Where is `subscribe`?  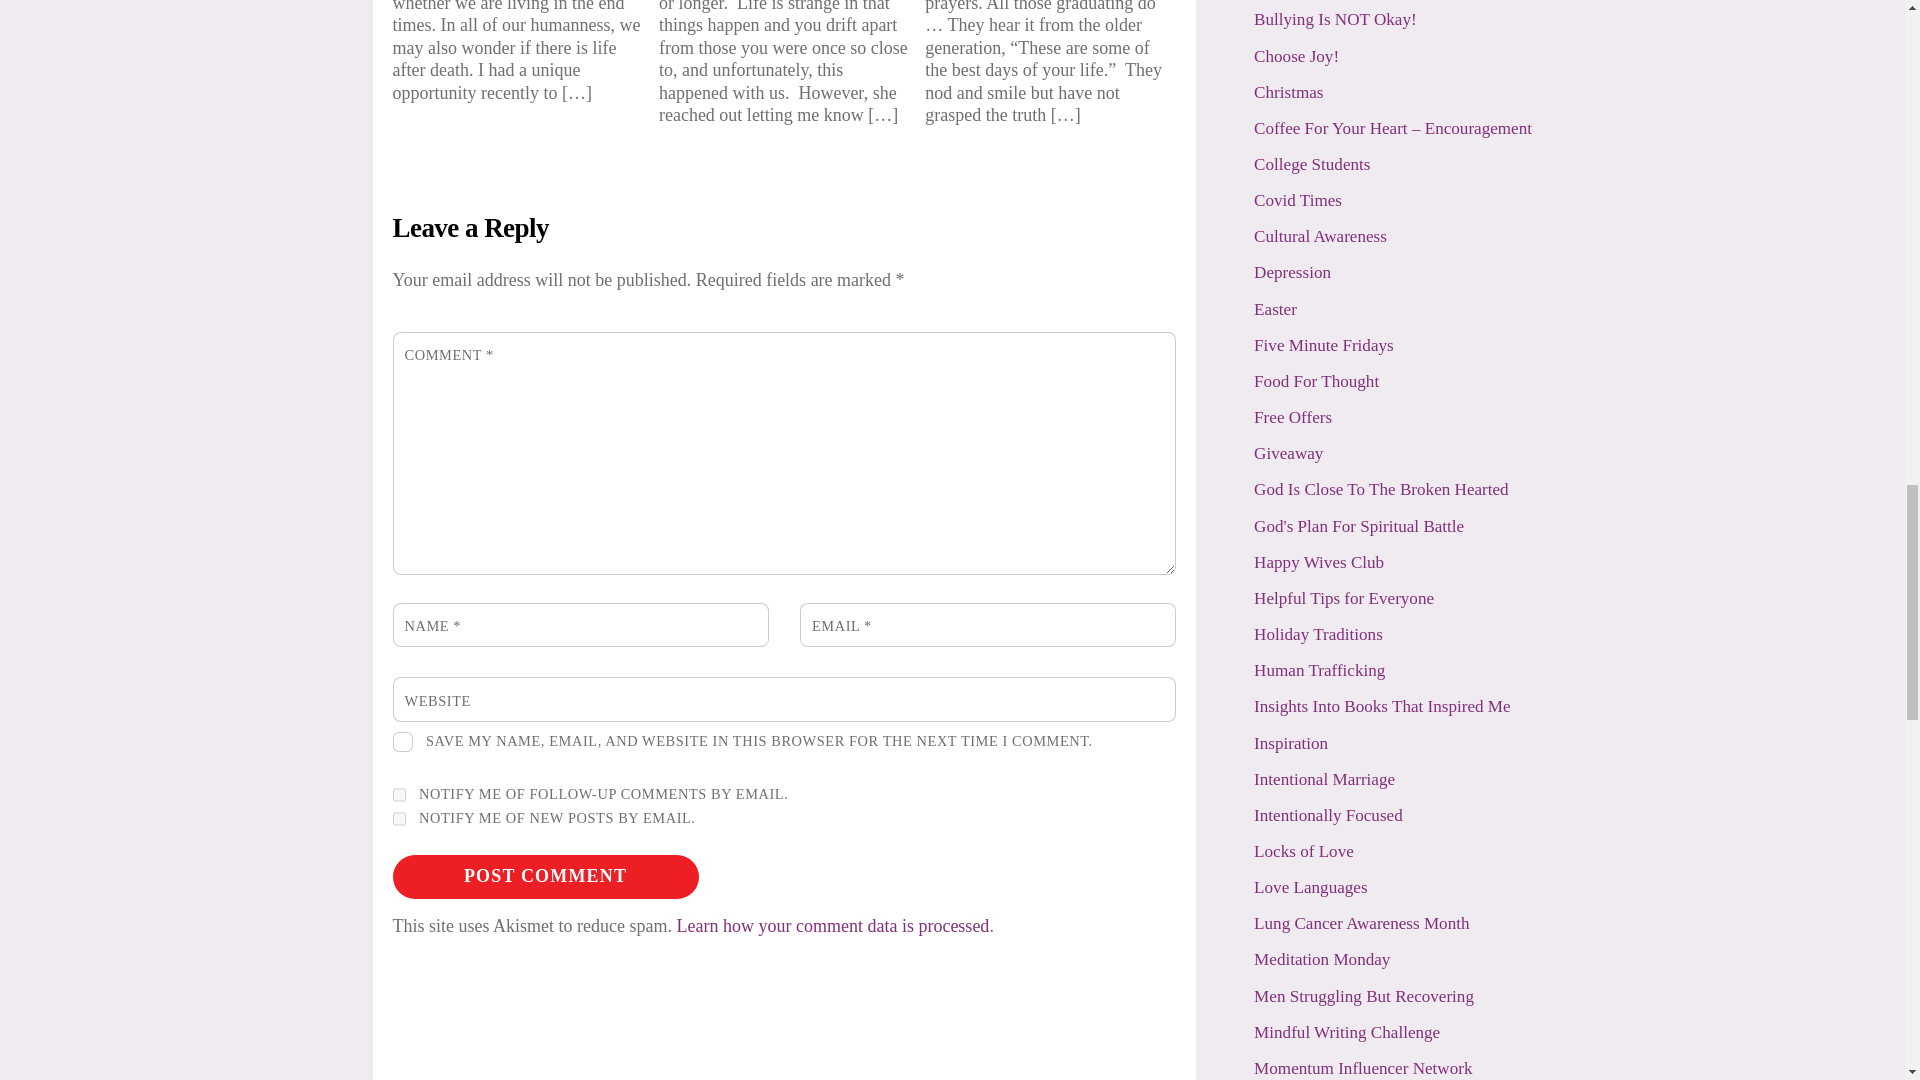
subscribe is located at coordinates (398, 794).